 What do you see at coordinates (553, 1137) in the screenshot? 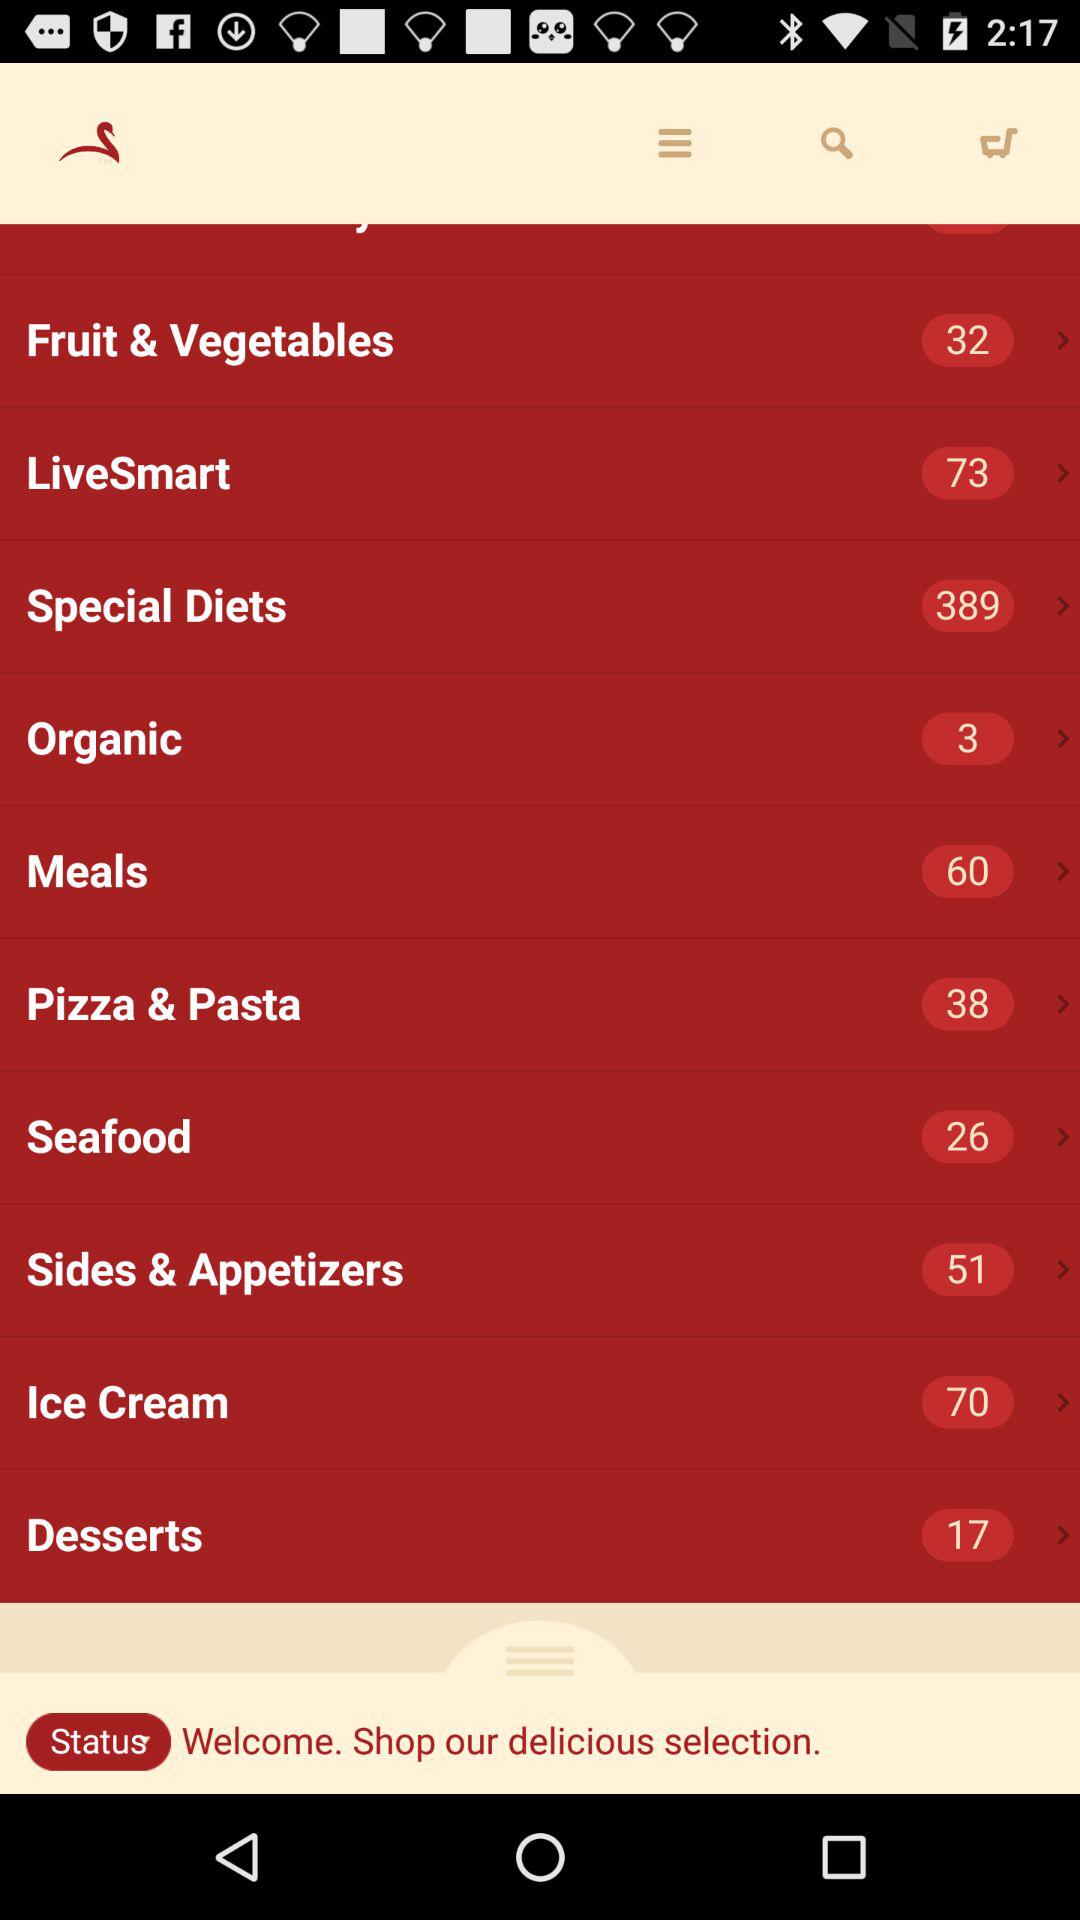
I see `jump until the seafood icon` at bounding box center [553, 1137].